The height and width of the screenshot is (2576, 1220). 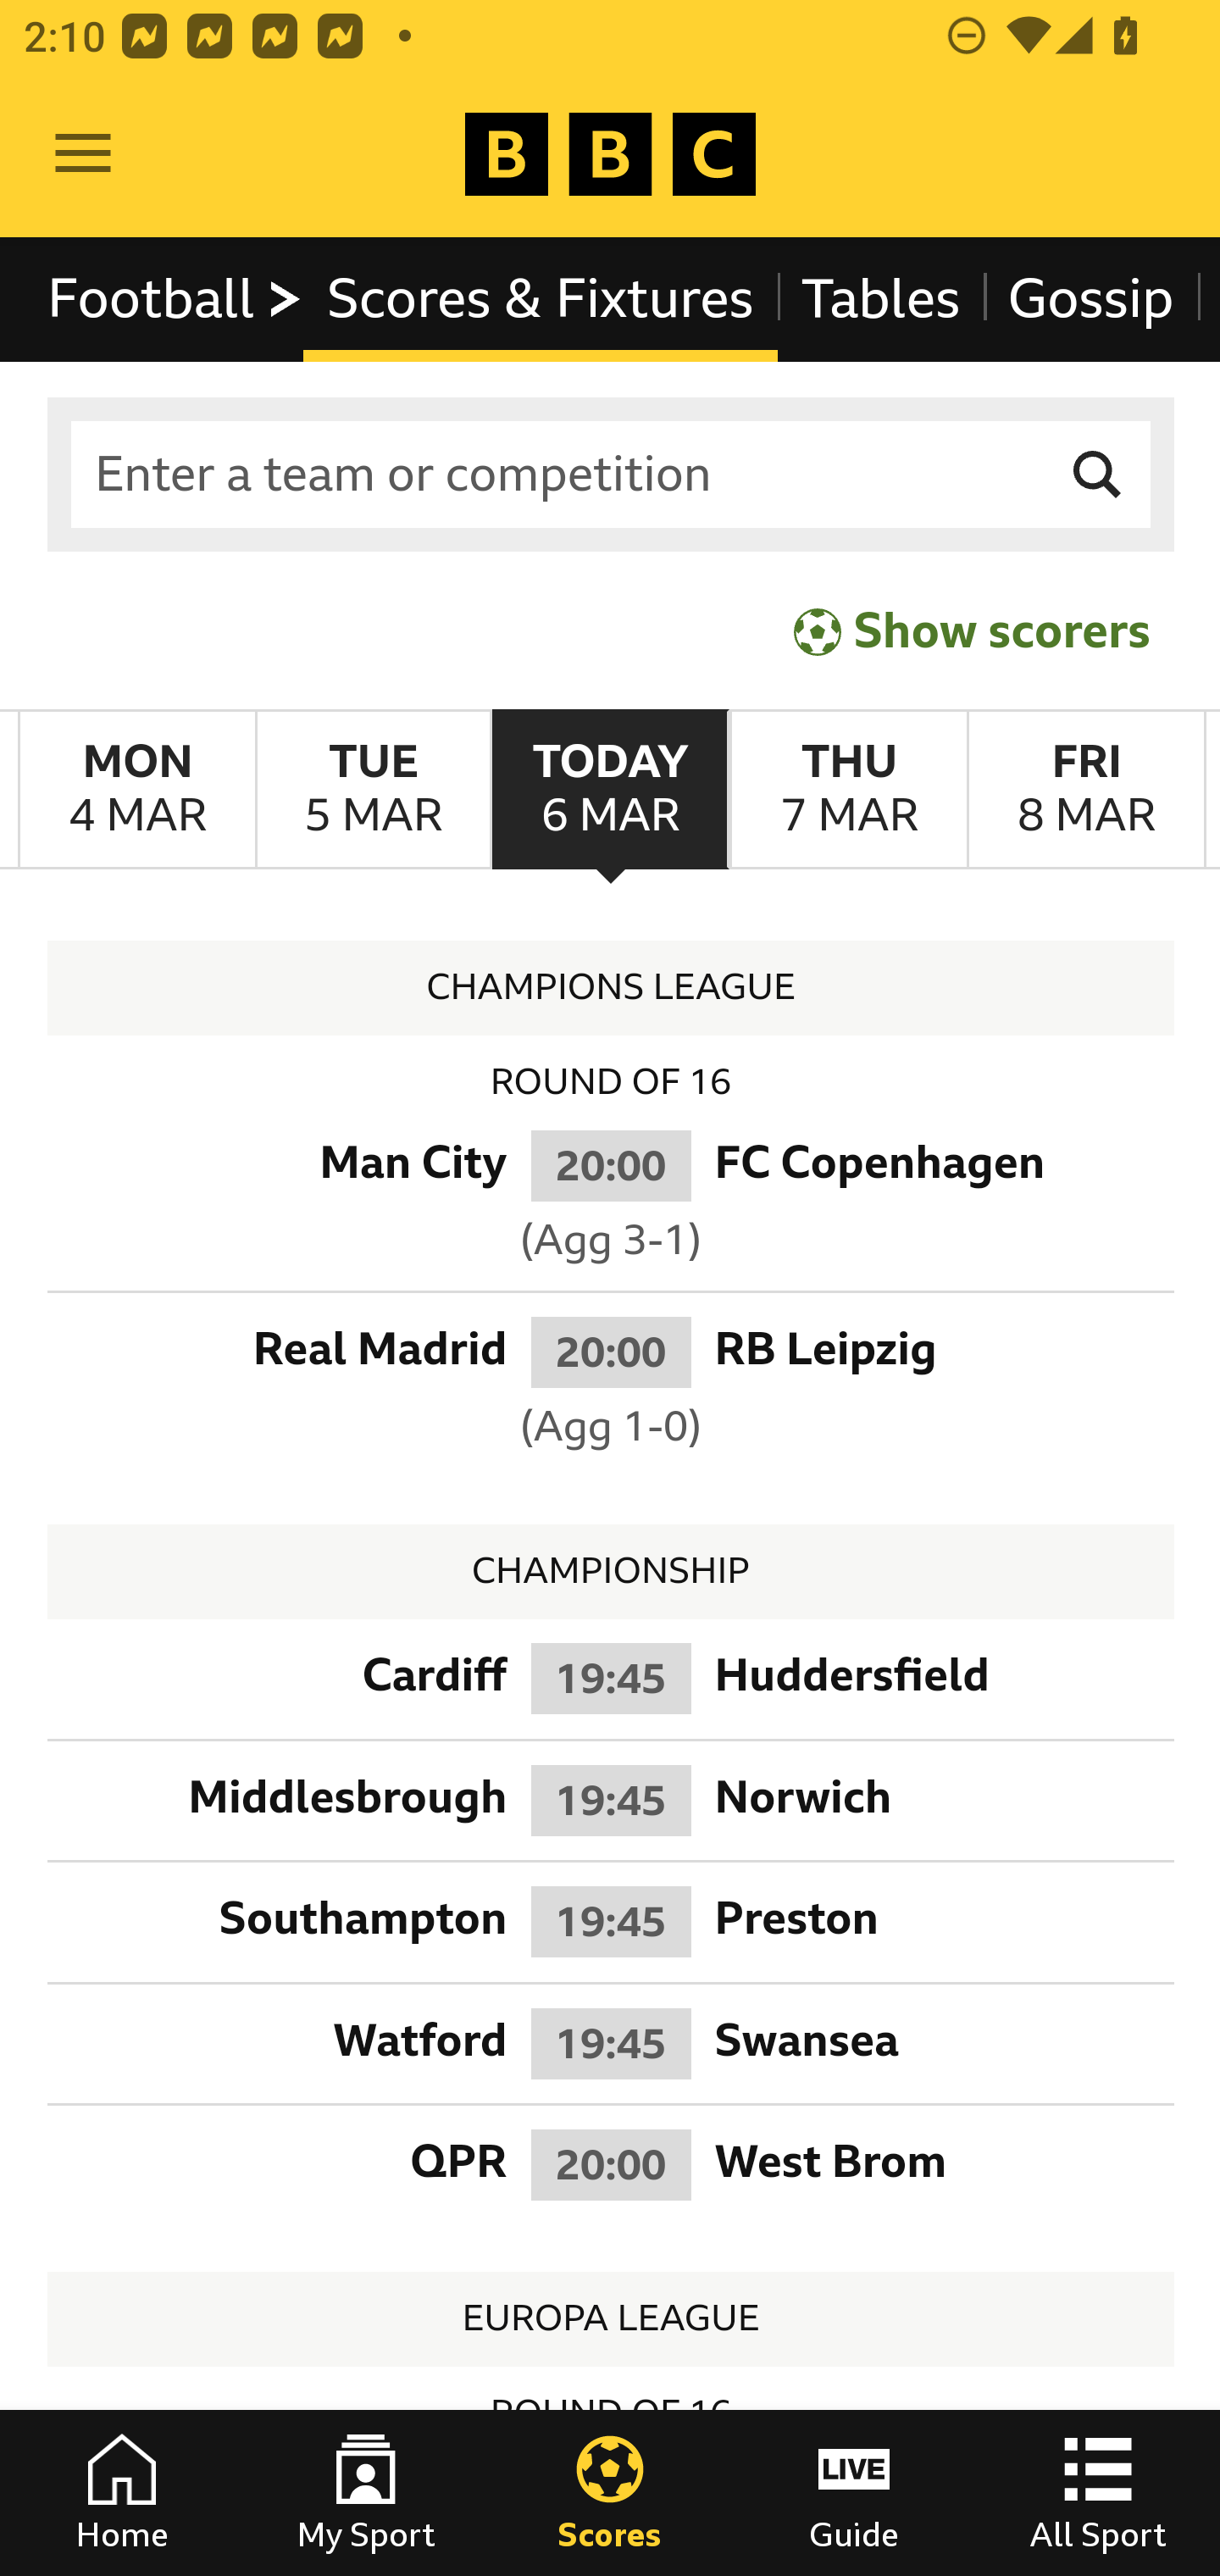 What do you see at coordinates (541, 298) in the screenshot?
I see `Scores & Fixtures` at bounding box center [541, 298].